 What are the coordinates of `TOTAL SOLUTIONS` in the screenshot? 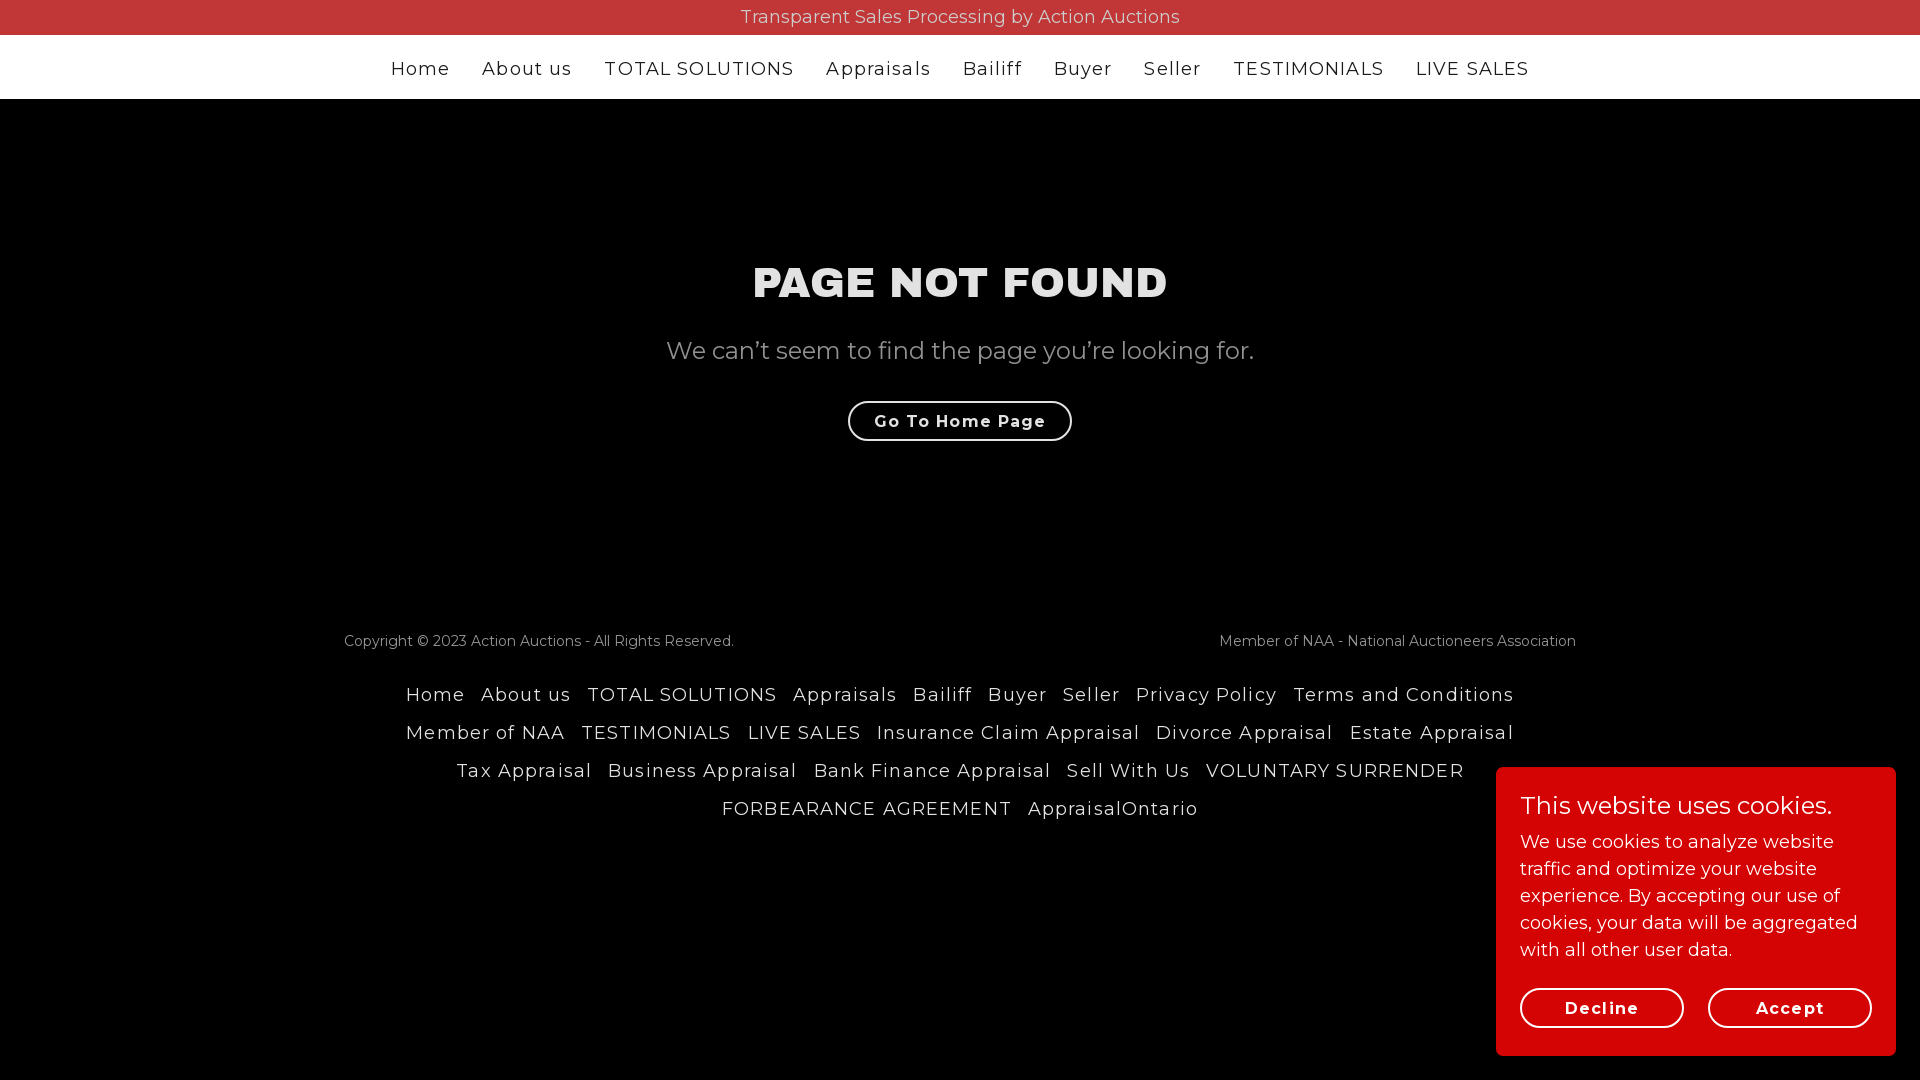 It's located at (699, 70).